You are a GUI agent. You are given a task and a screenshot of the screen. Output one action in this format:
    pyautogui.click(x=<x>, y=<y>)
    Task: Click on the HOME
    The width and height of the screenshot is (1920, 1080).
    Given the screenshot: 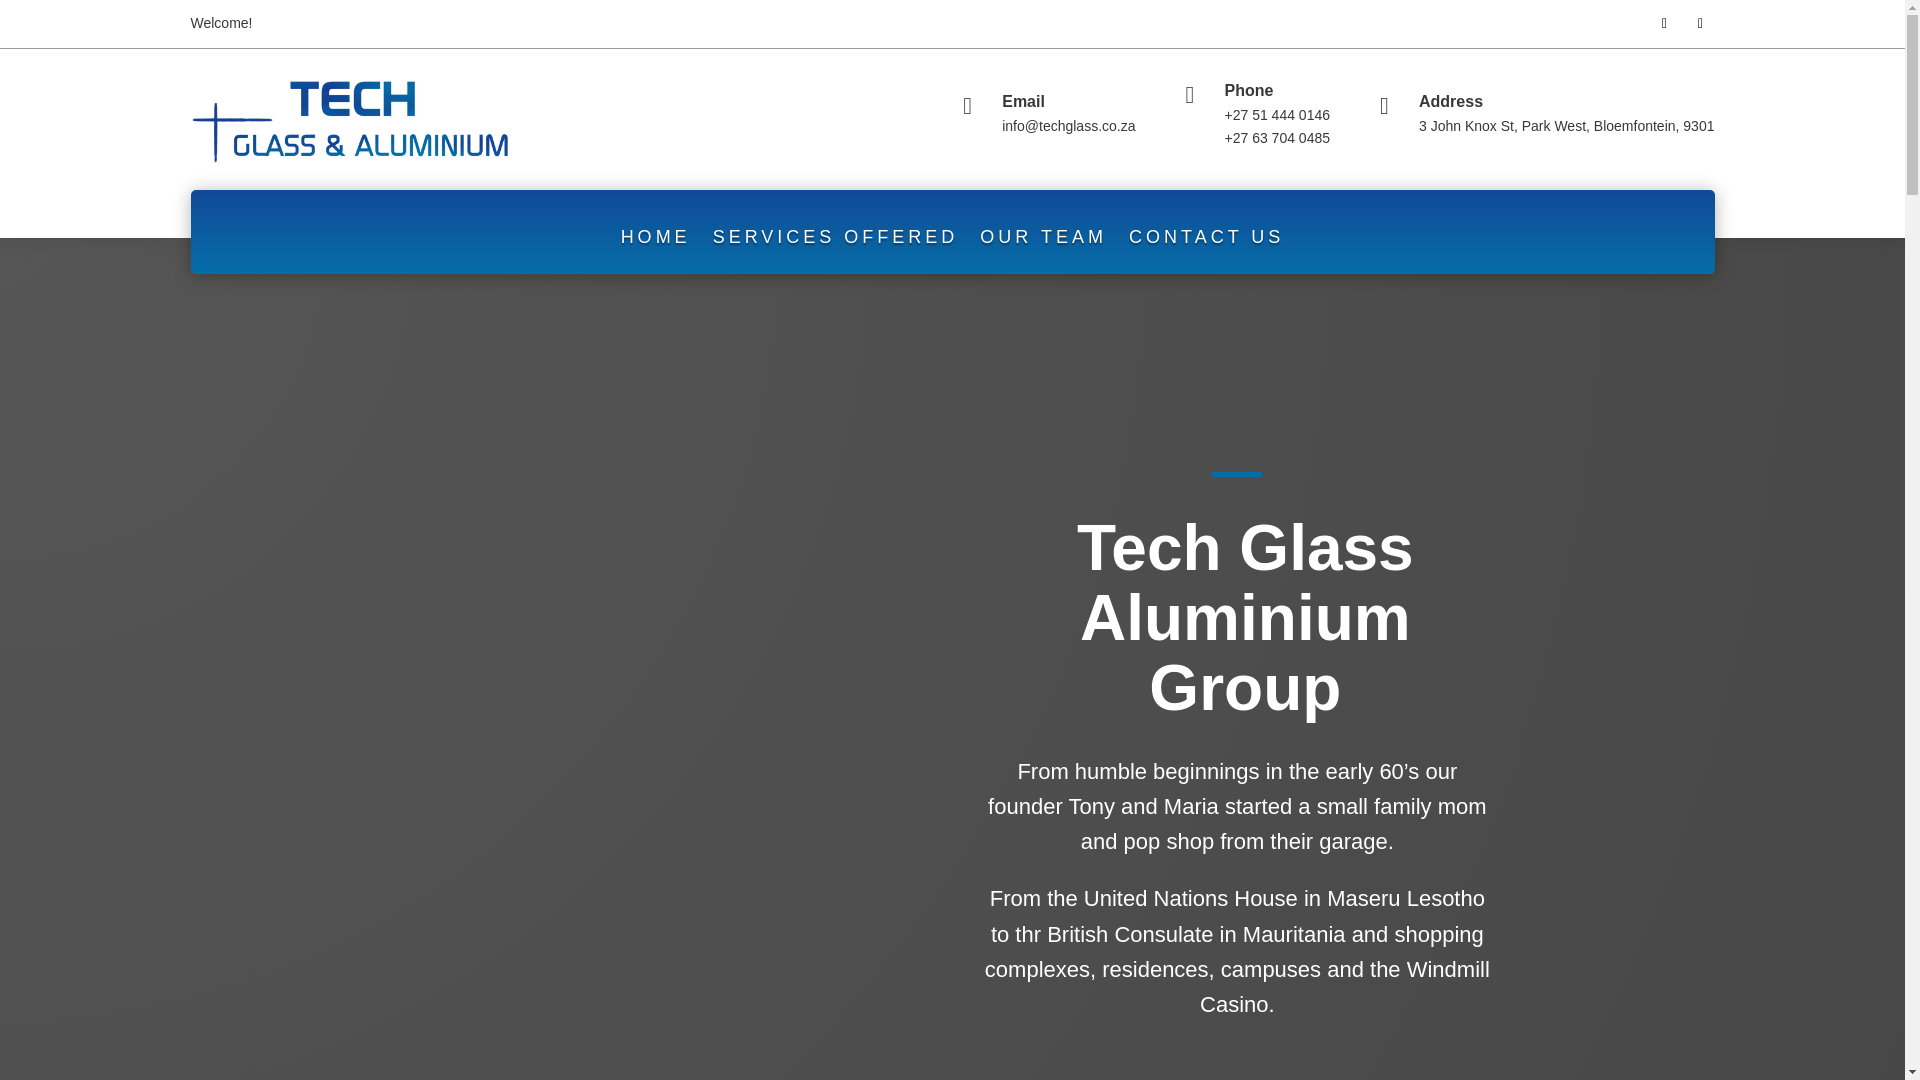 What is the action you would take?
    pyautogui.click(x=656, y=236)
    